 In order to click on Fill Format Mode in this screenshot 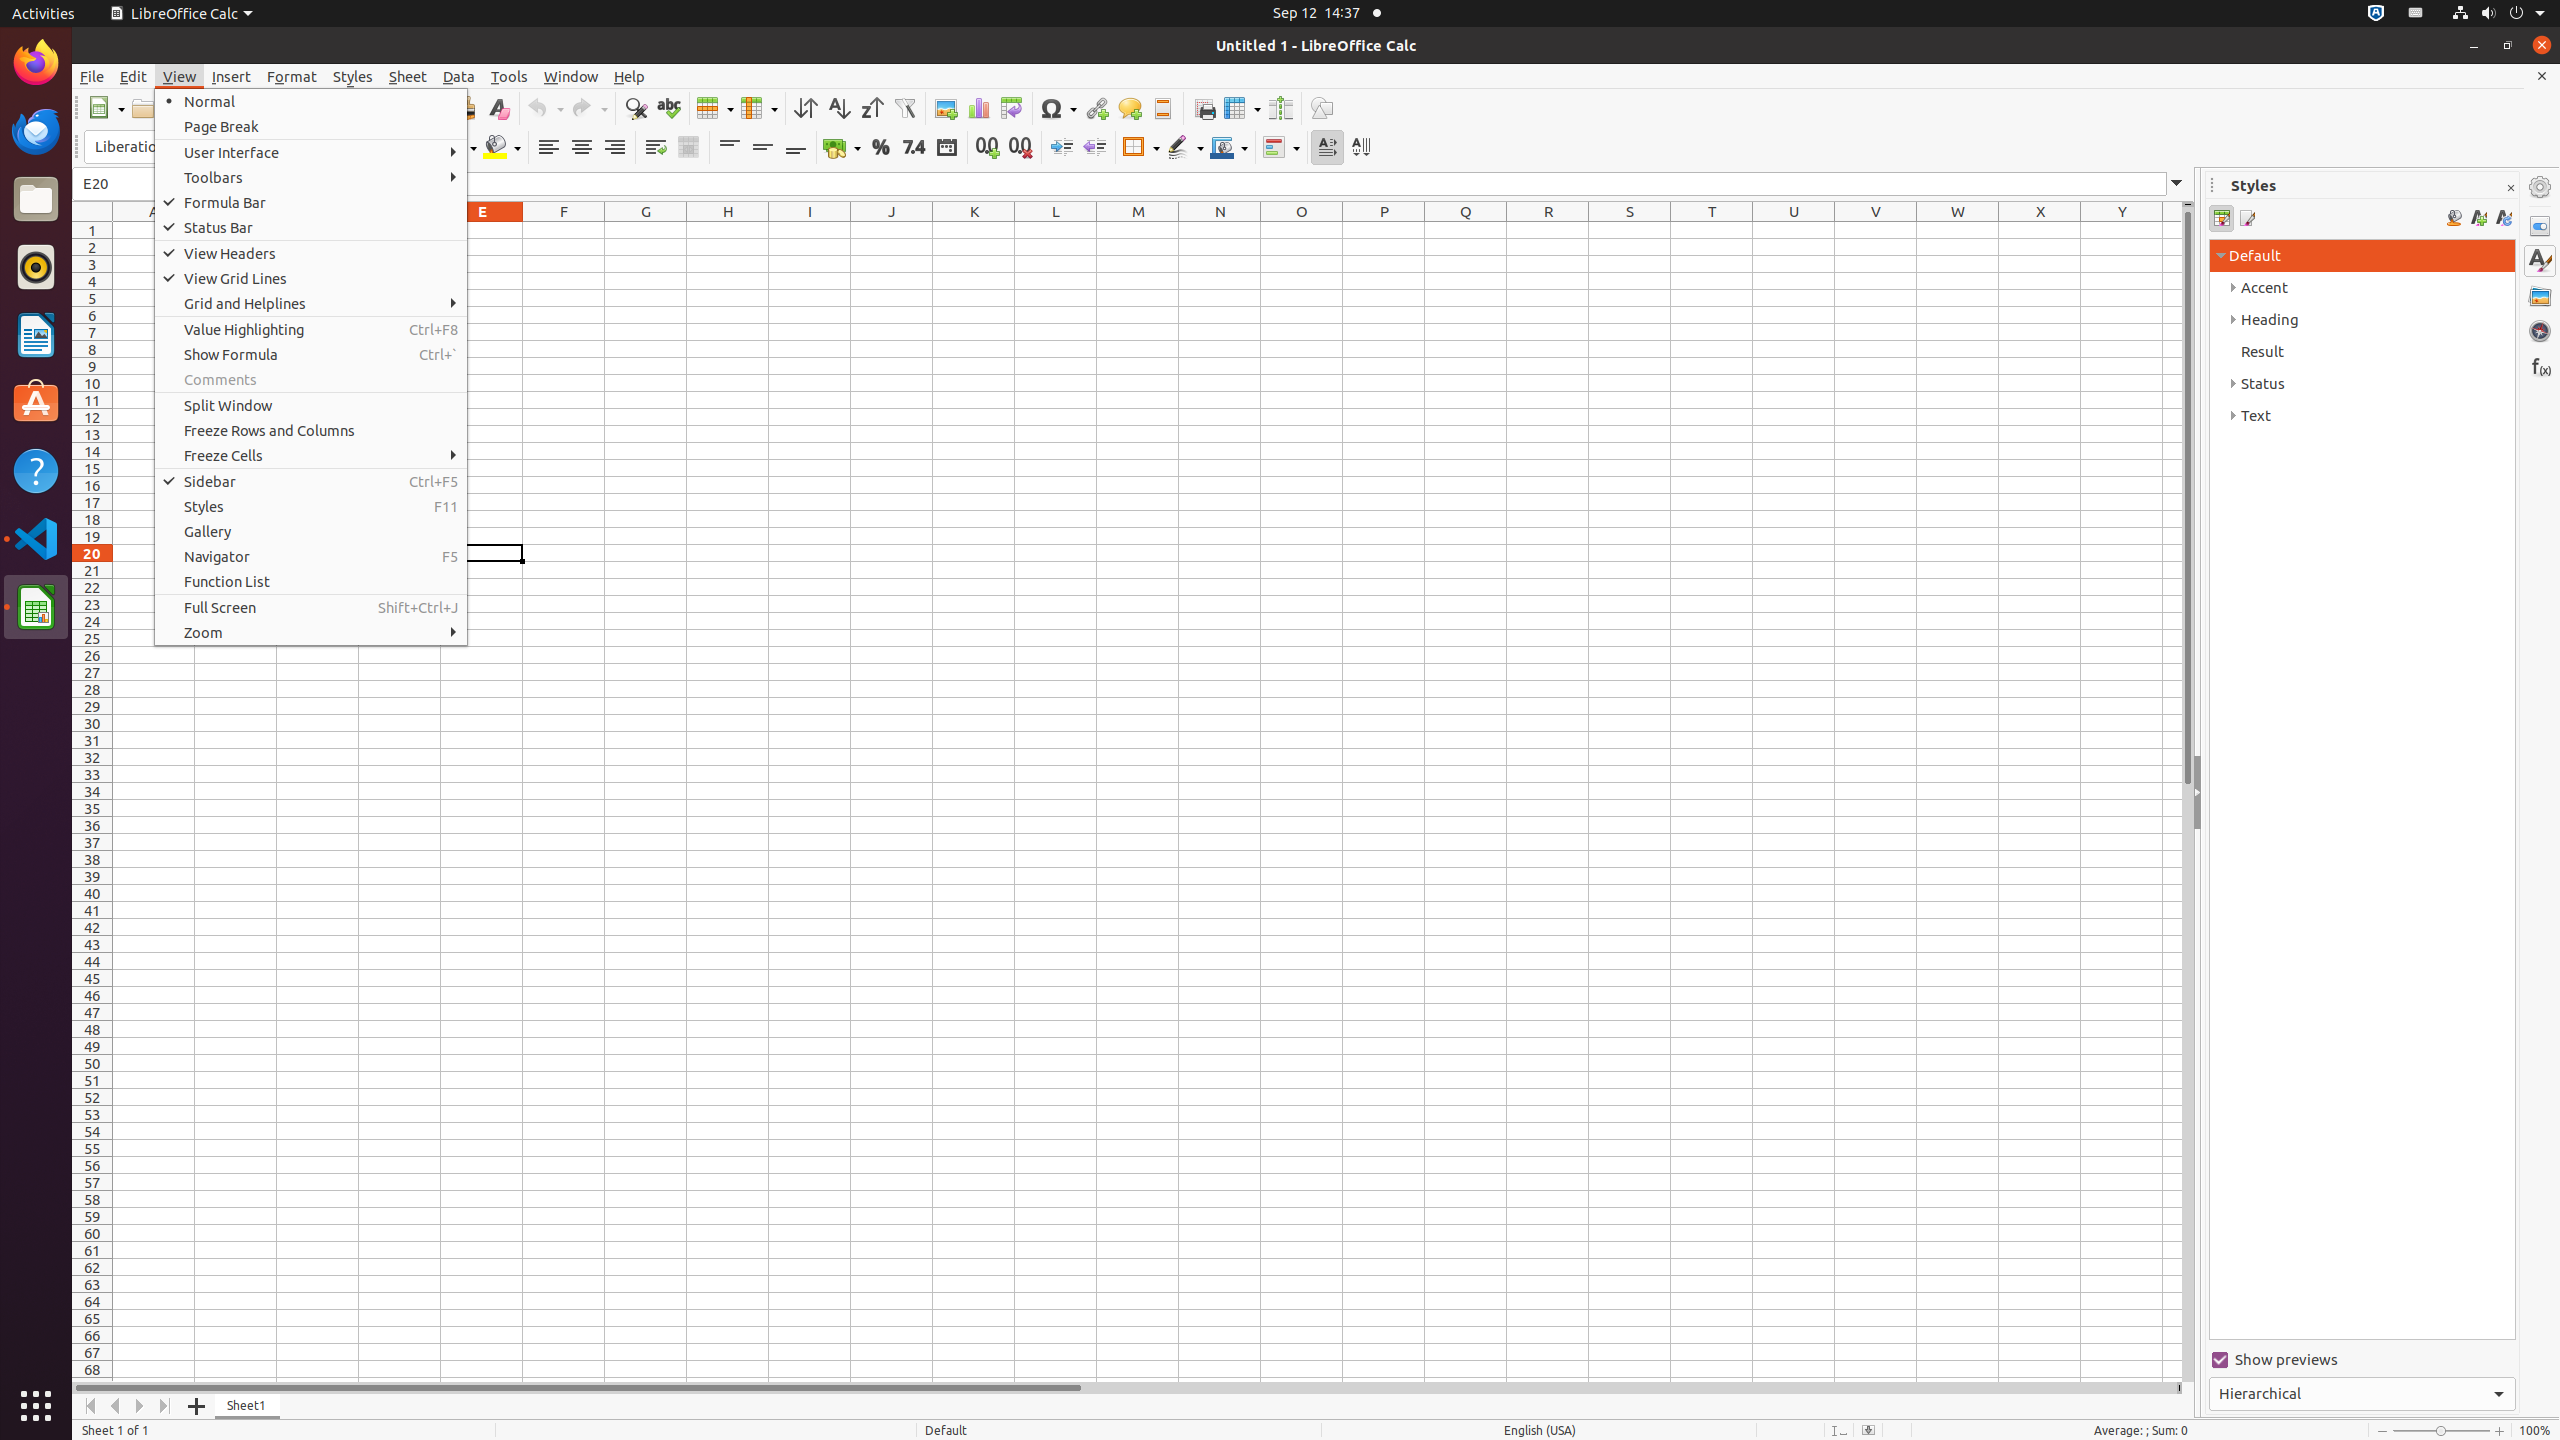, I will do `click(2454, 218)`.